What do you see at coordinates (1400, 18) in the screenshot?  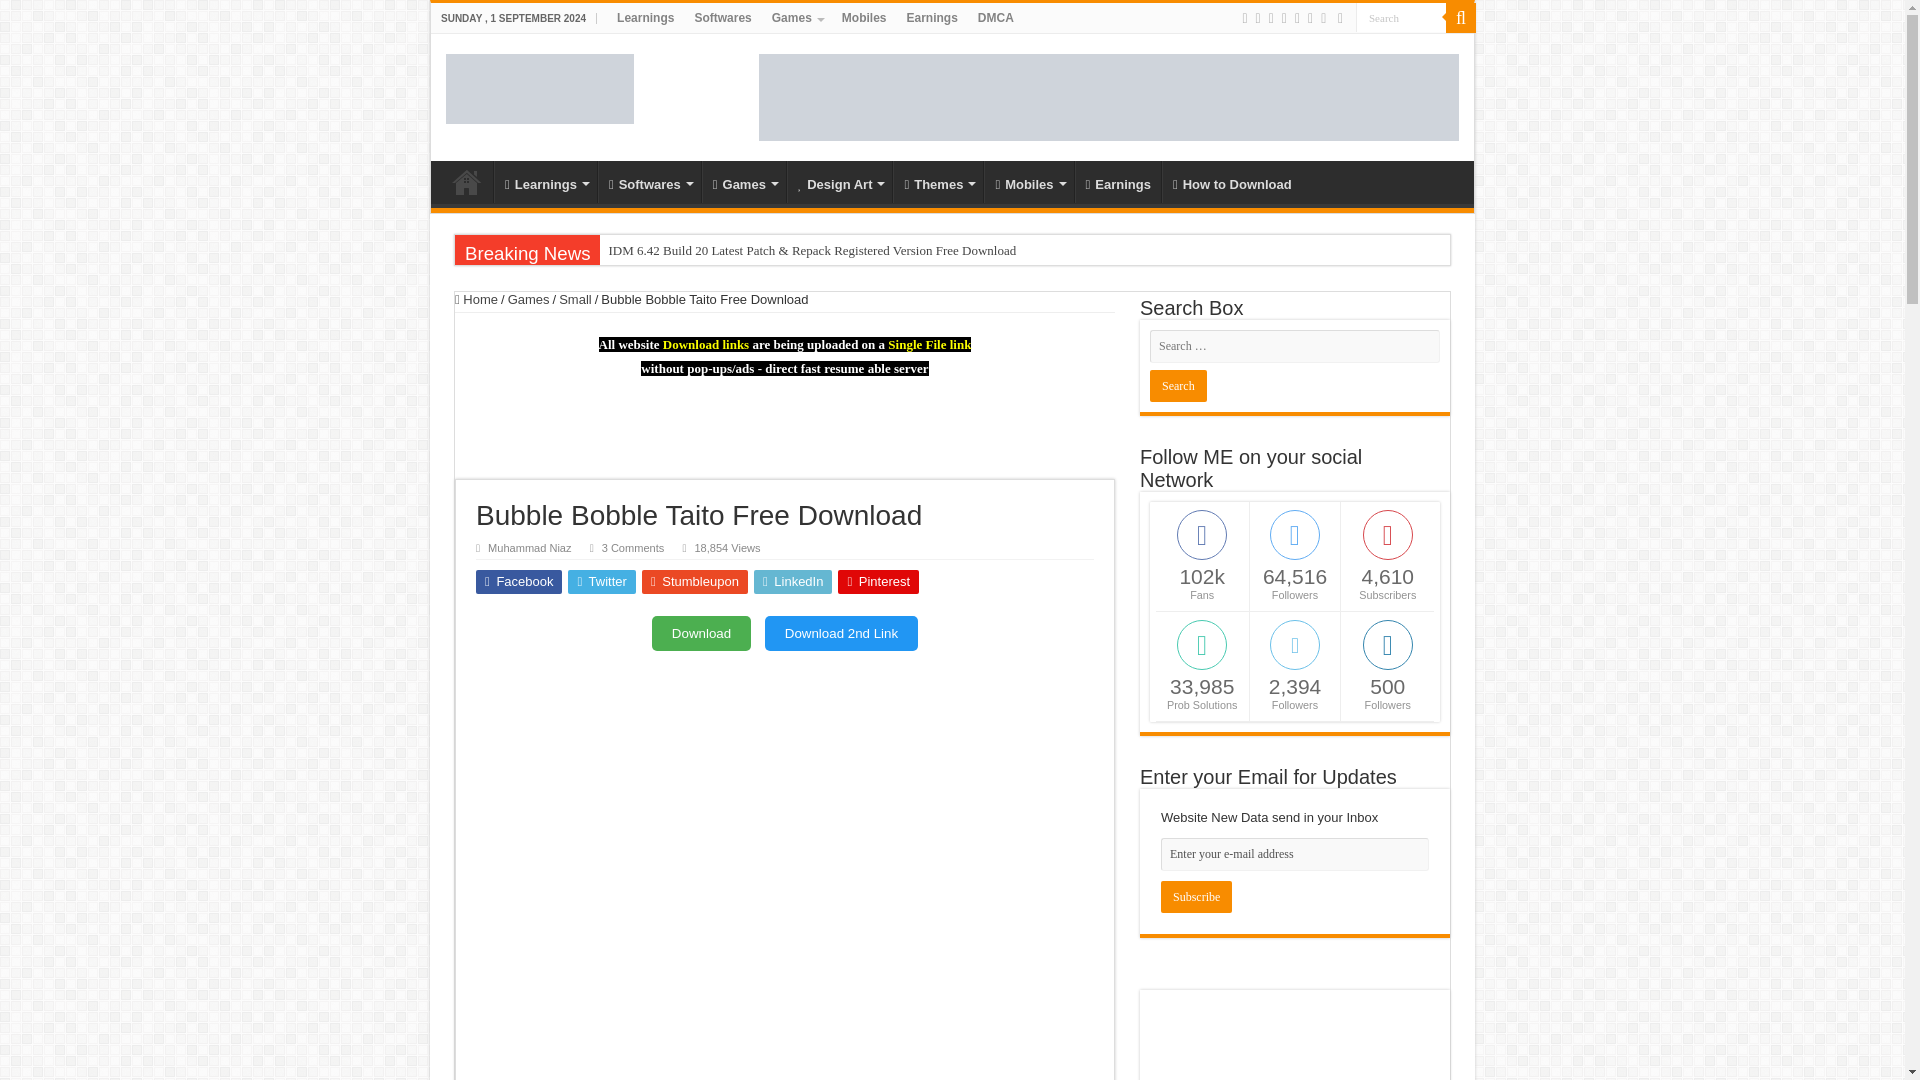 I see `Search` at bounding box center [1400, 18].